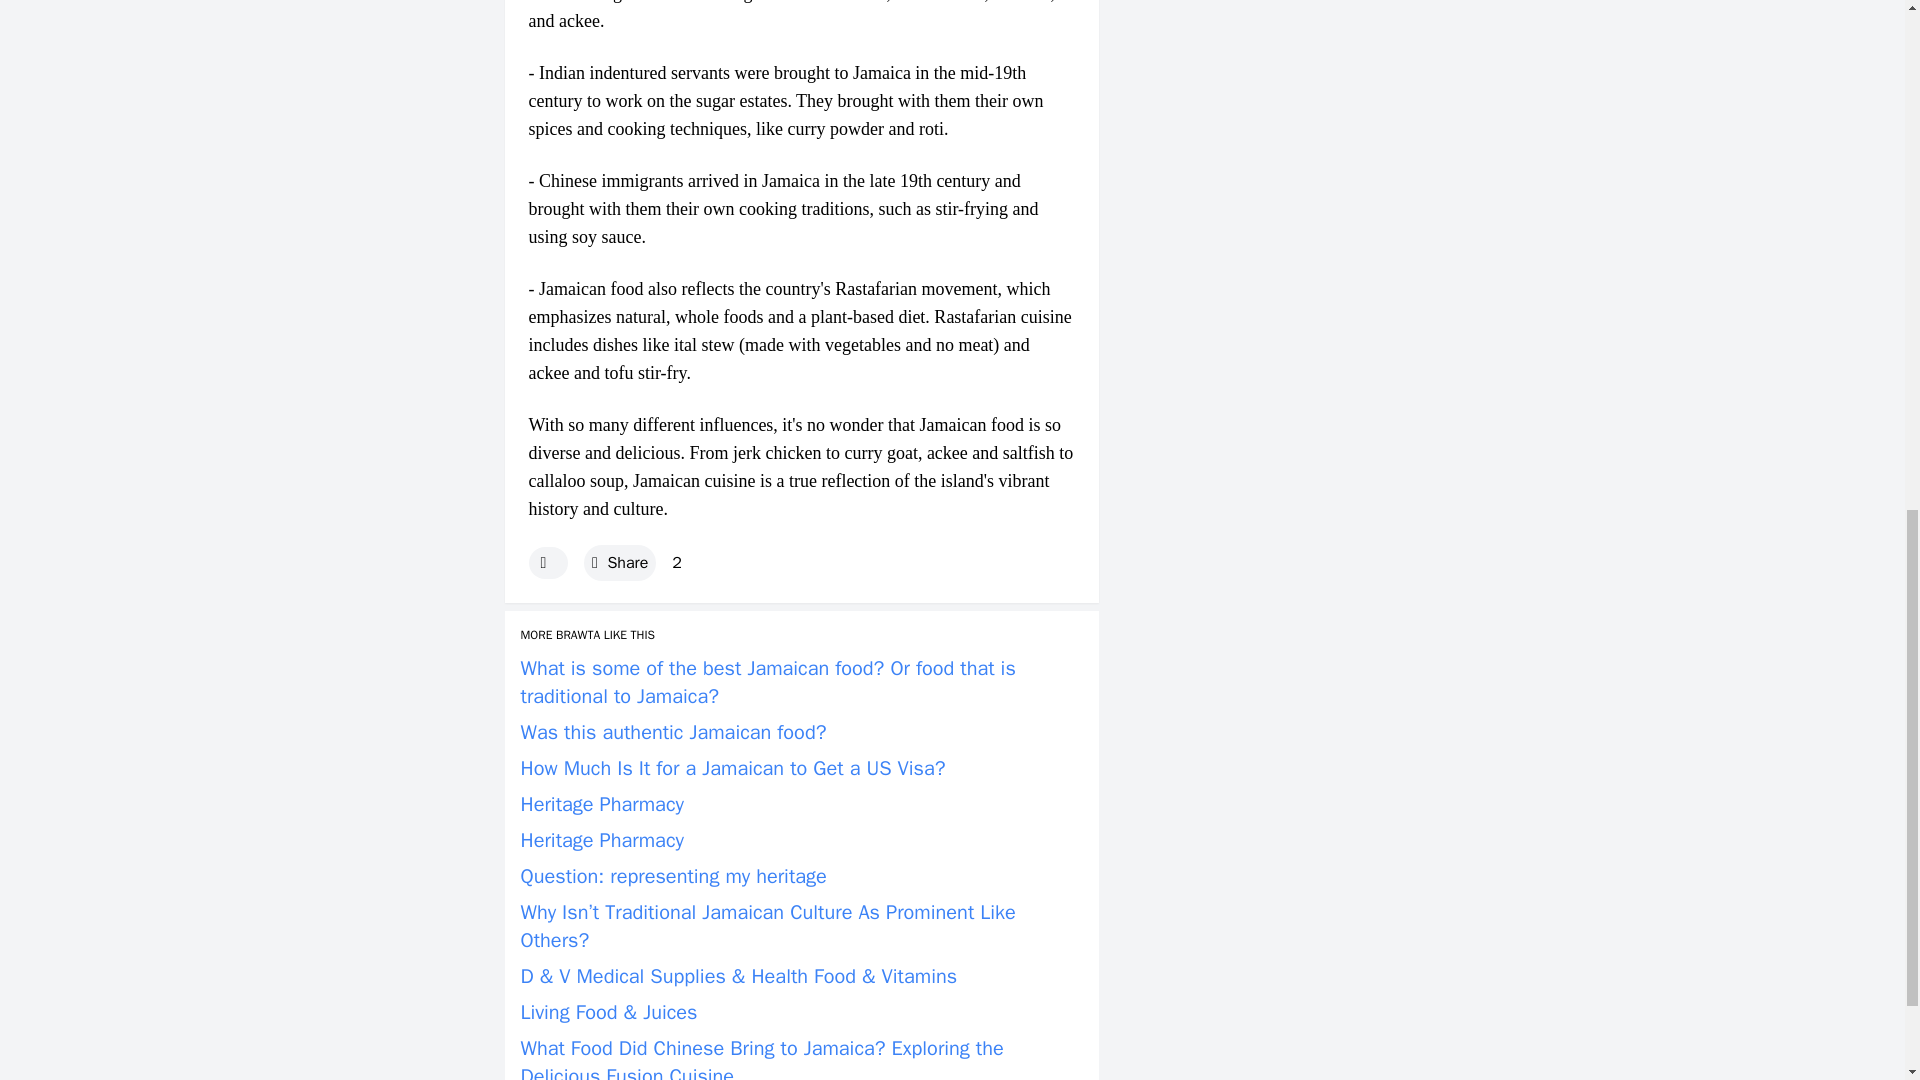 The height and width of the screenshot is (1080, 1920). I want to click on Heritage Pharmacy, so click(602, 840).